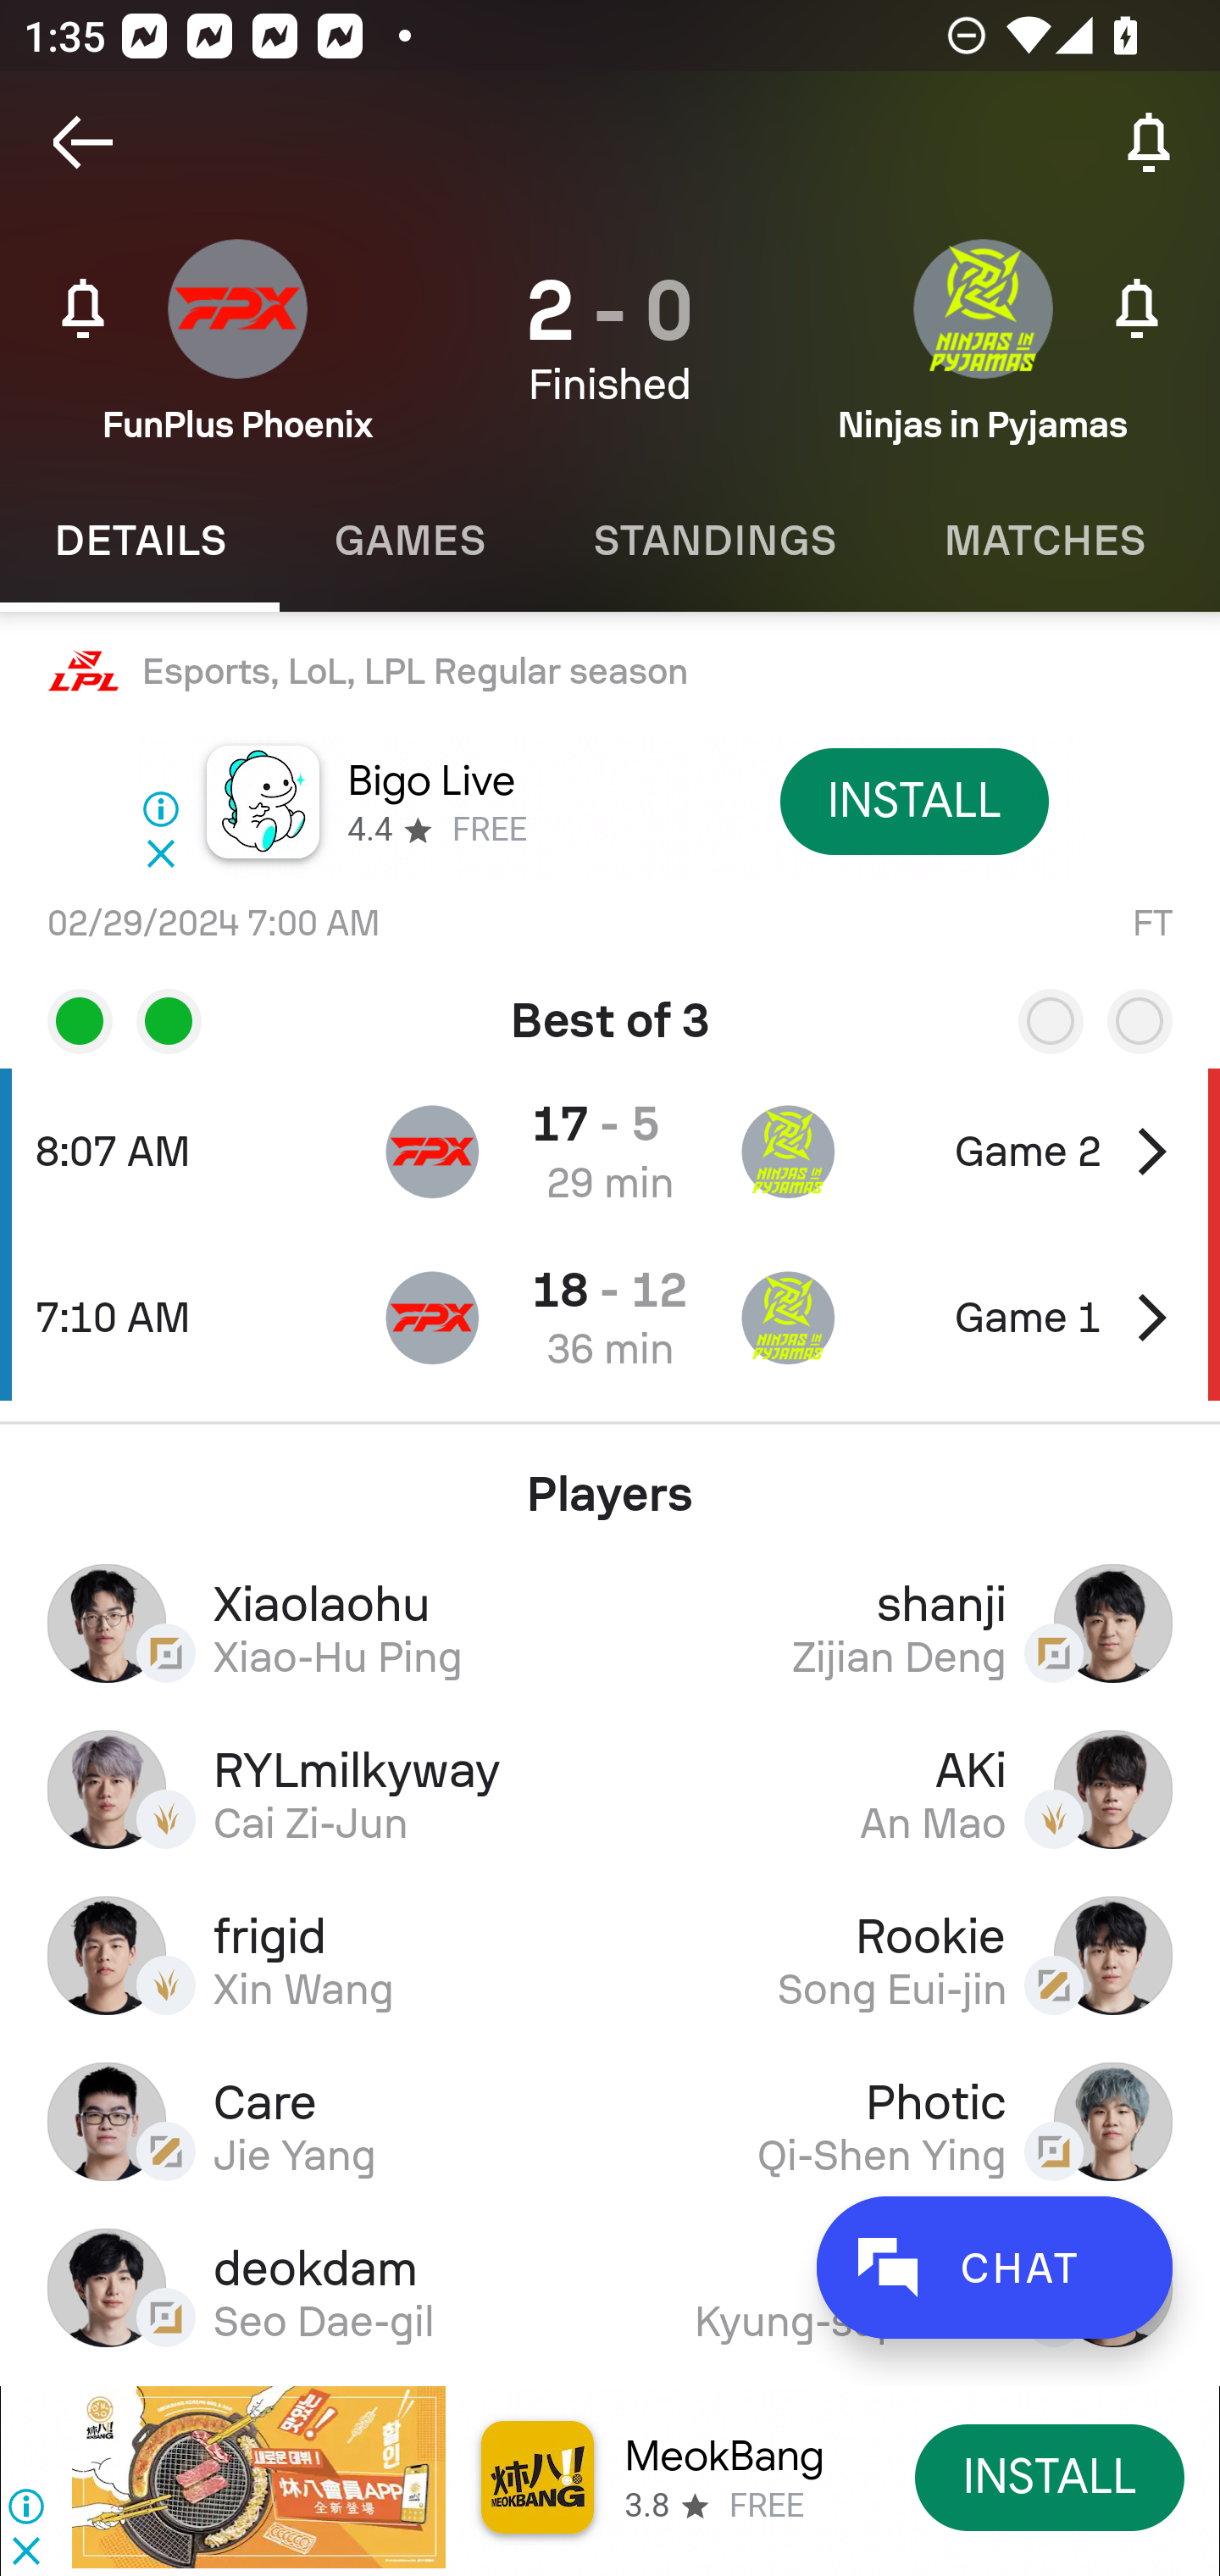 This screenshot has height=2576, width=1220. Describe the element at coordinates (1044, 541) in the screenshot. I see `Matches MATCHES` at that location.